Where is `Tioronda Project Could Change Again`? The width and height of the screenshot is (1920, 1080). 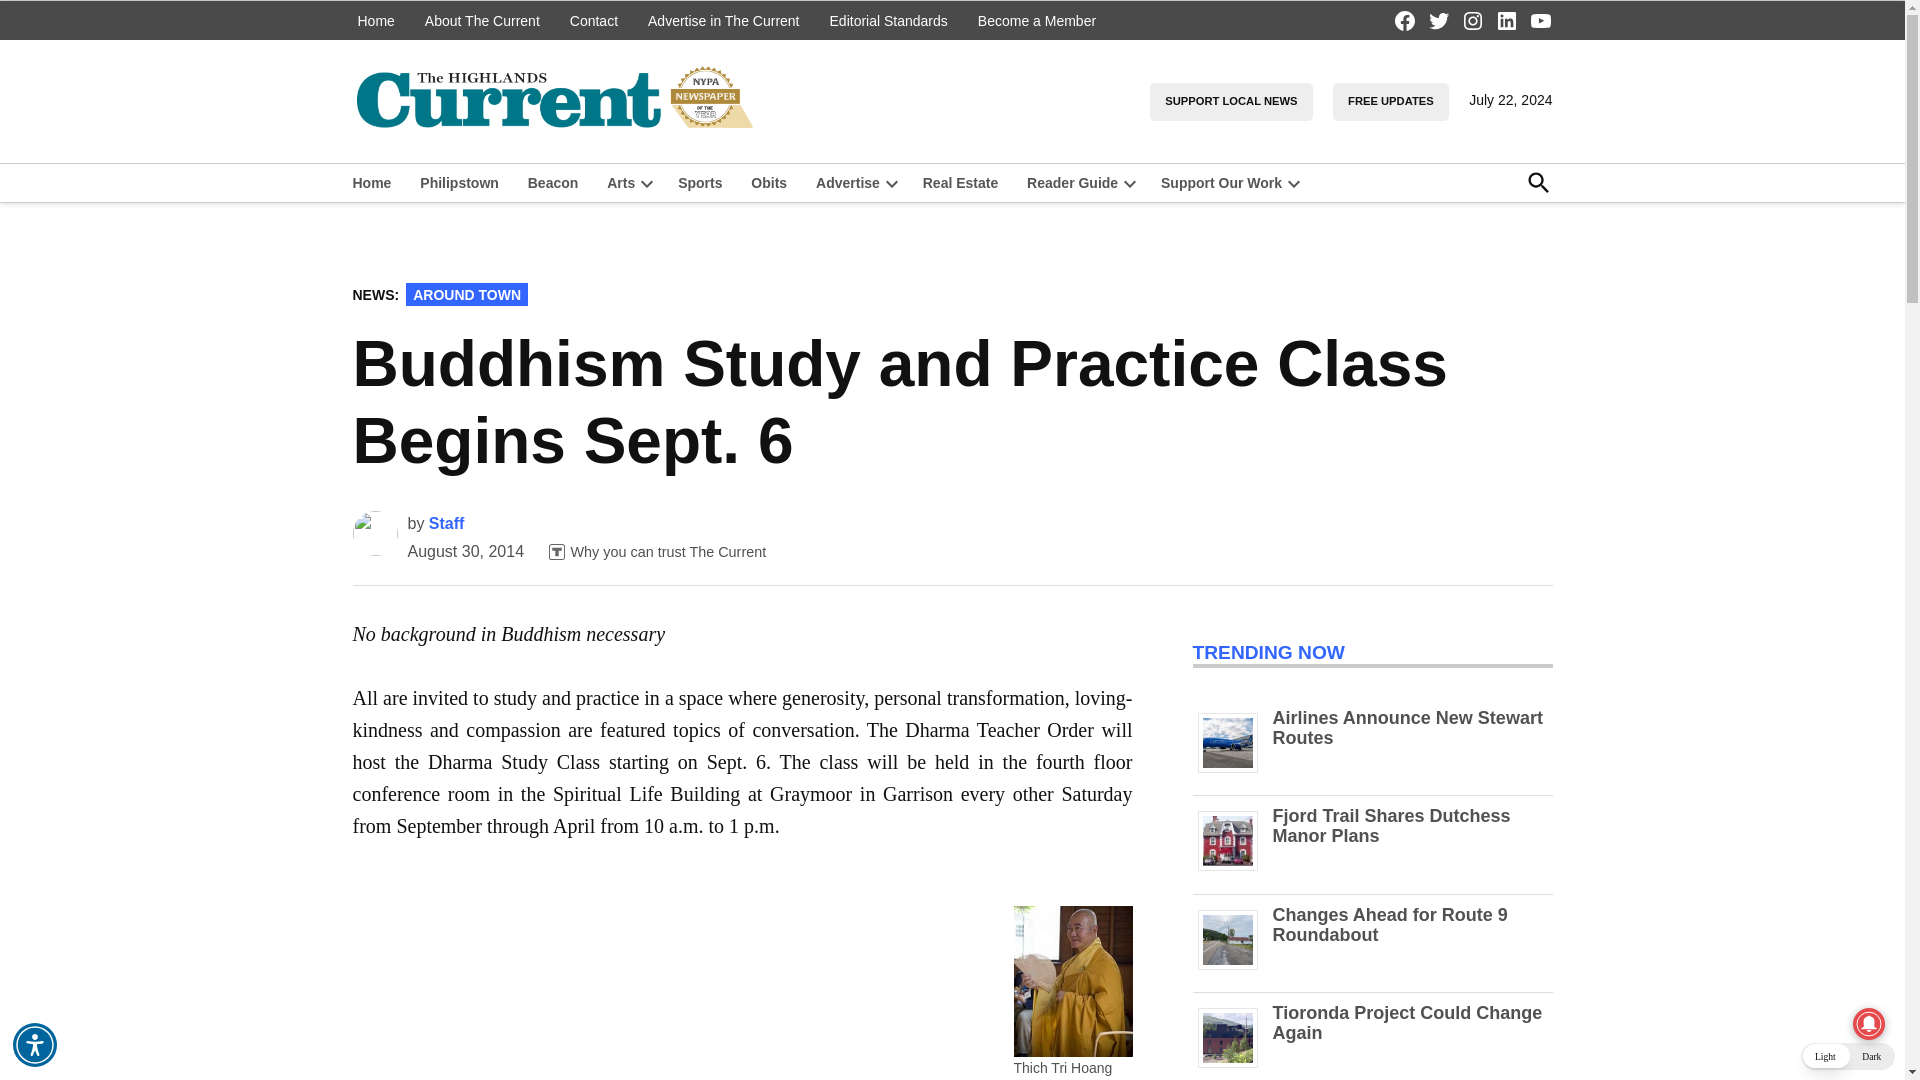
Tioronda Project Could Change Again is located at coordinates (1235, 1067).